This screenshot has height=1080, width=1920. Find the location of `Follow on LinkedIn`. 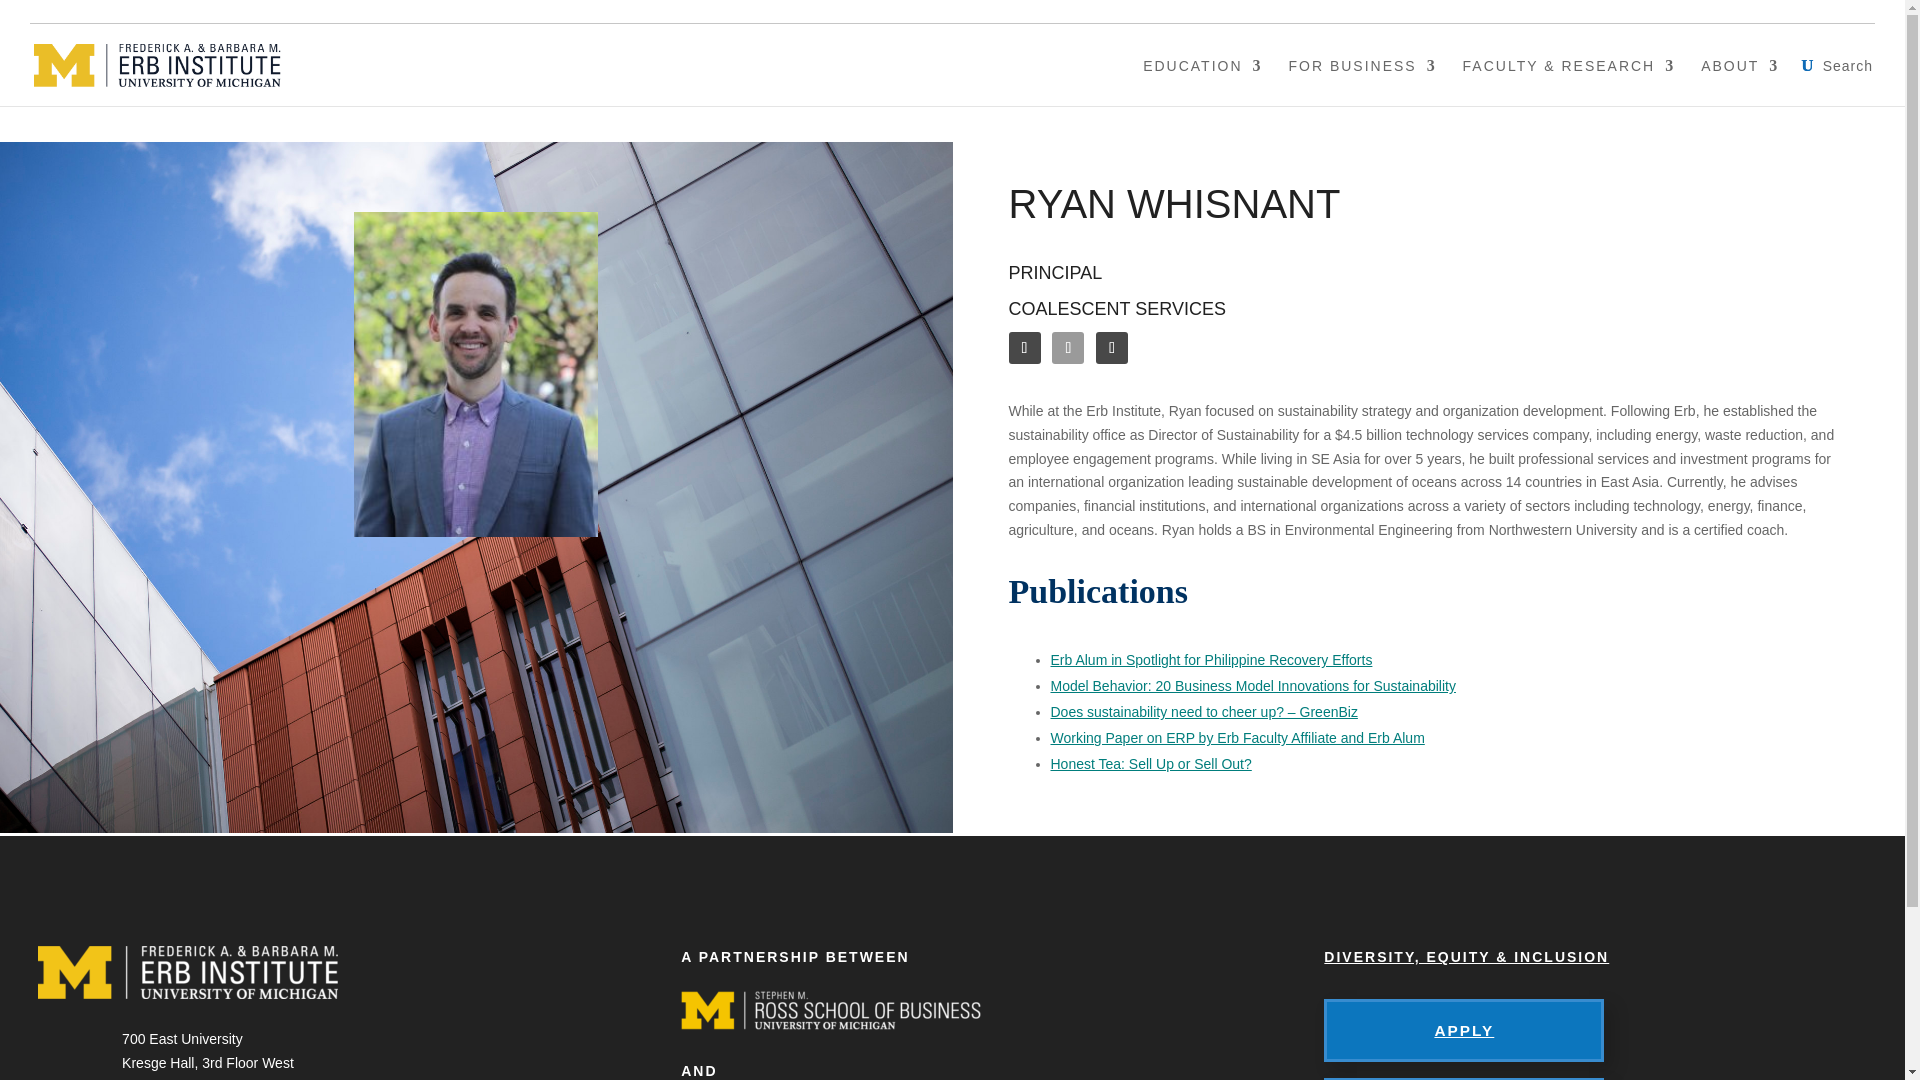

Follow on LinkedIn is located at coordinates (1024, 347).